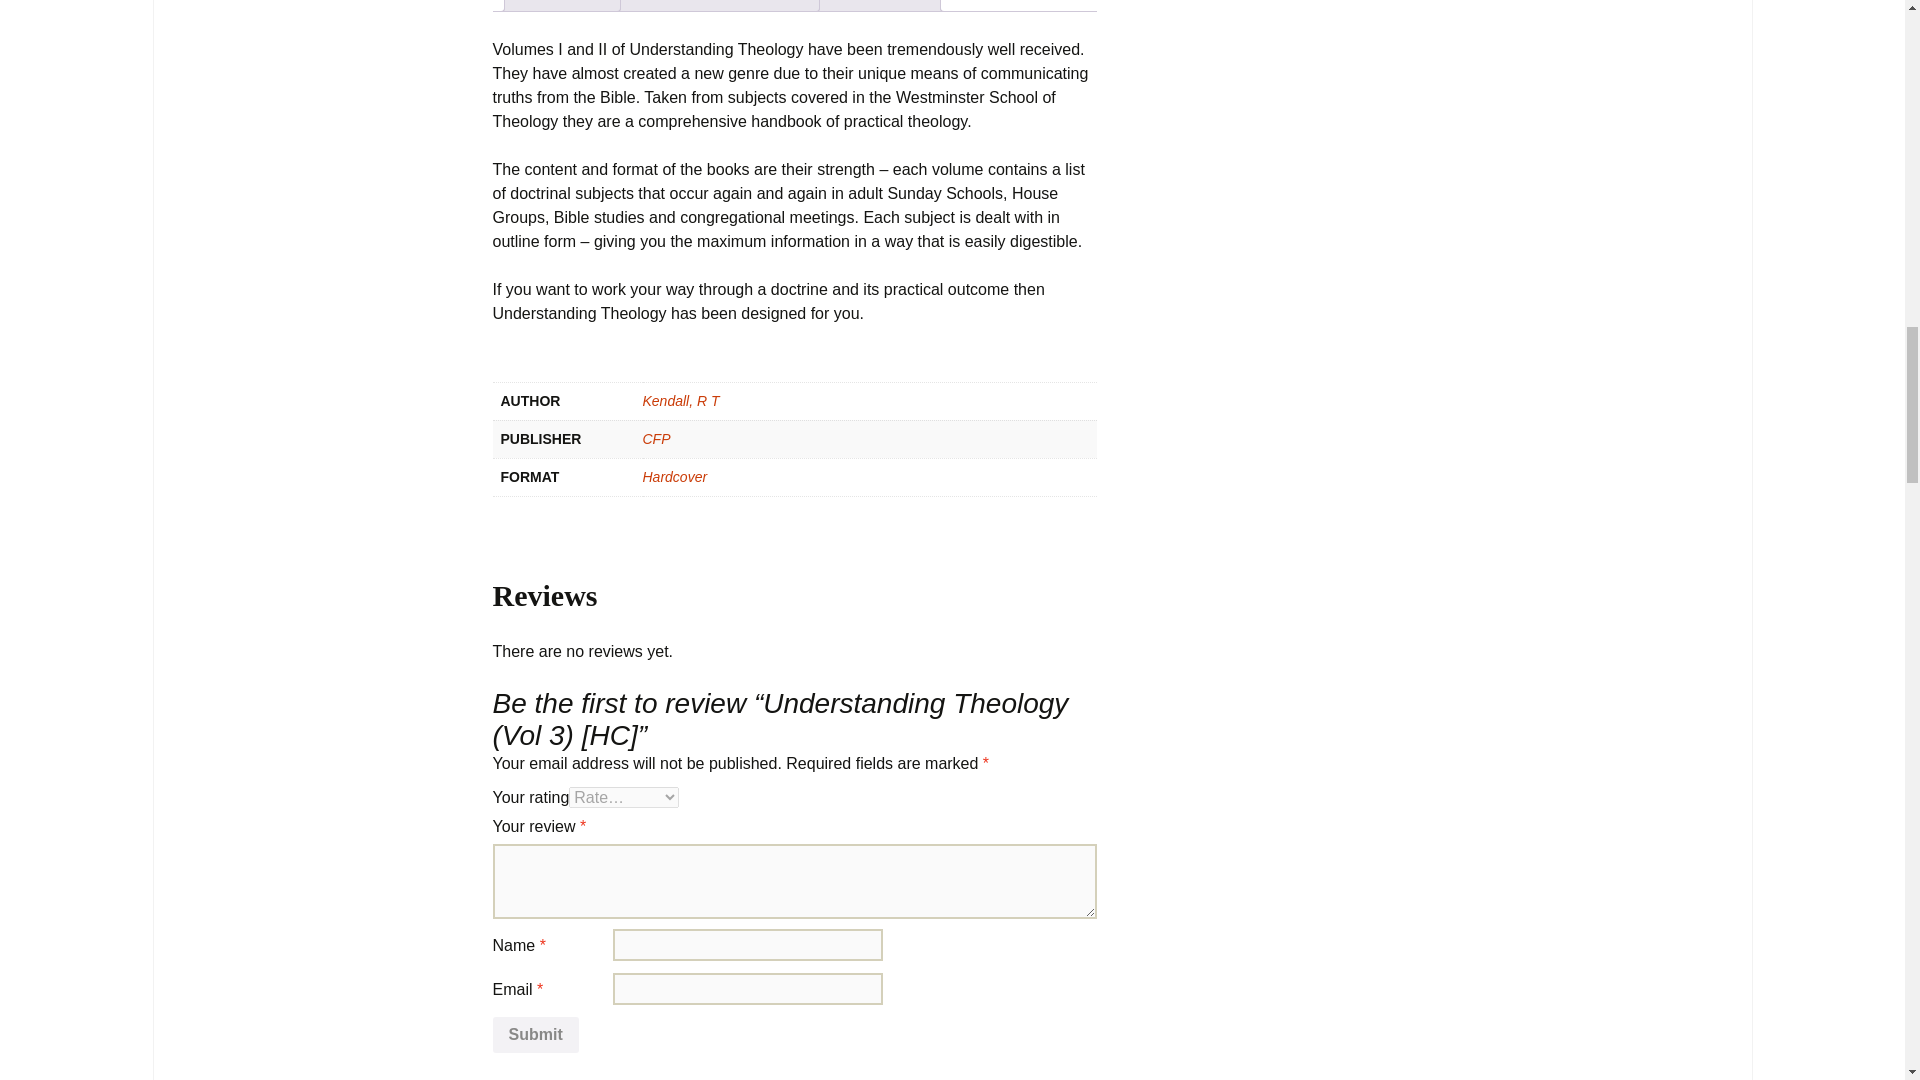  I want to click on Submit, so click(534, 1035).